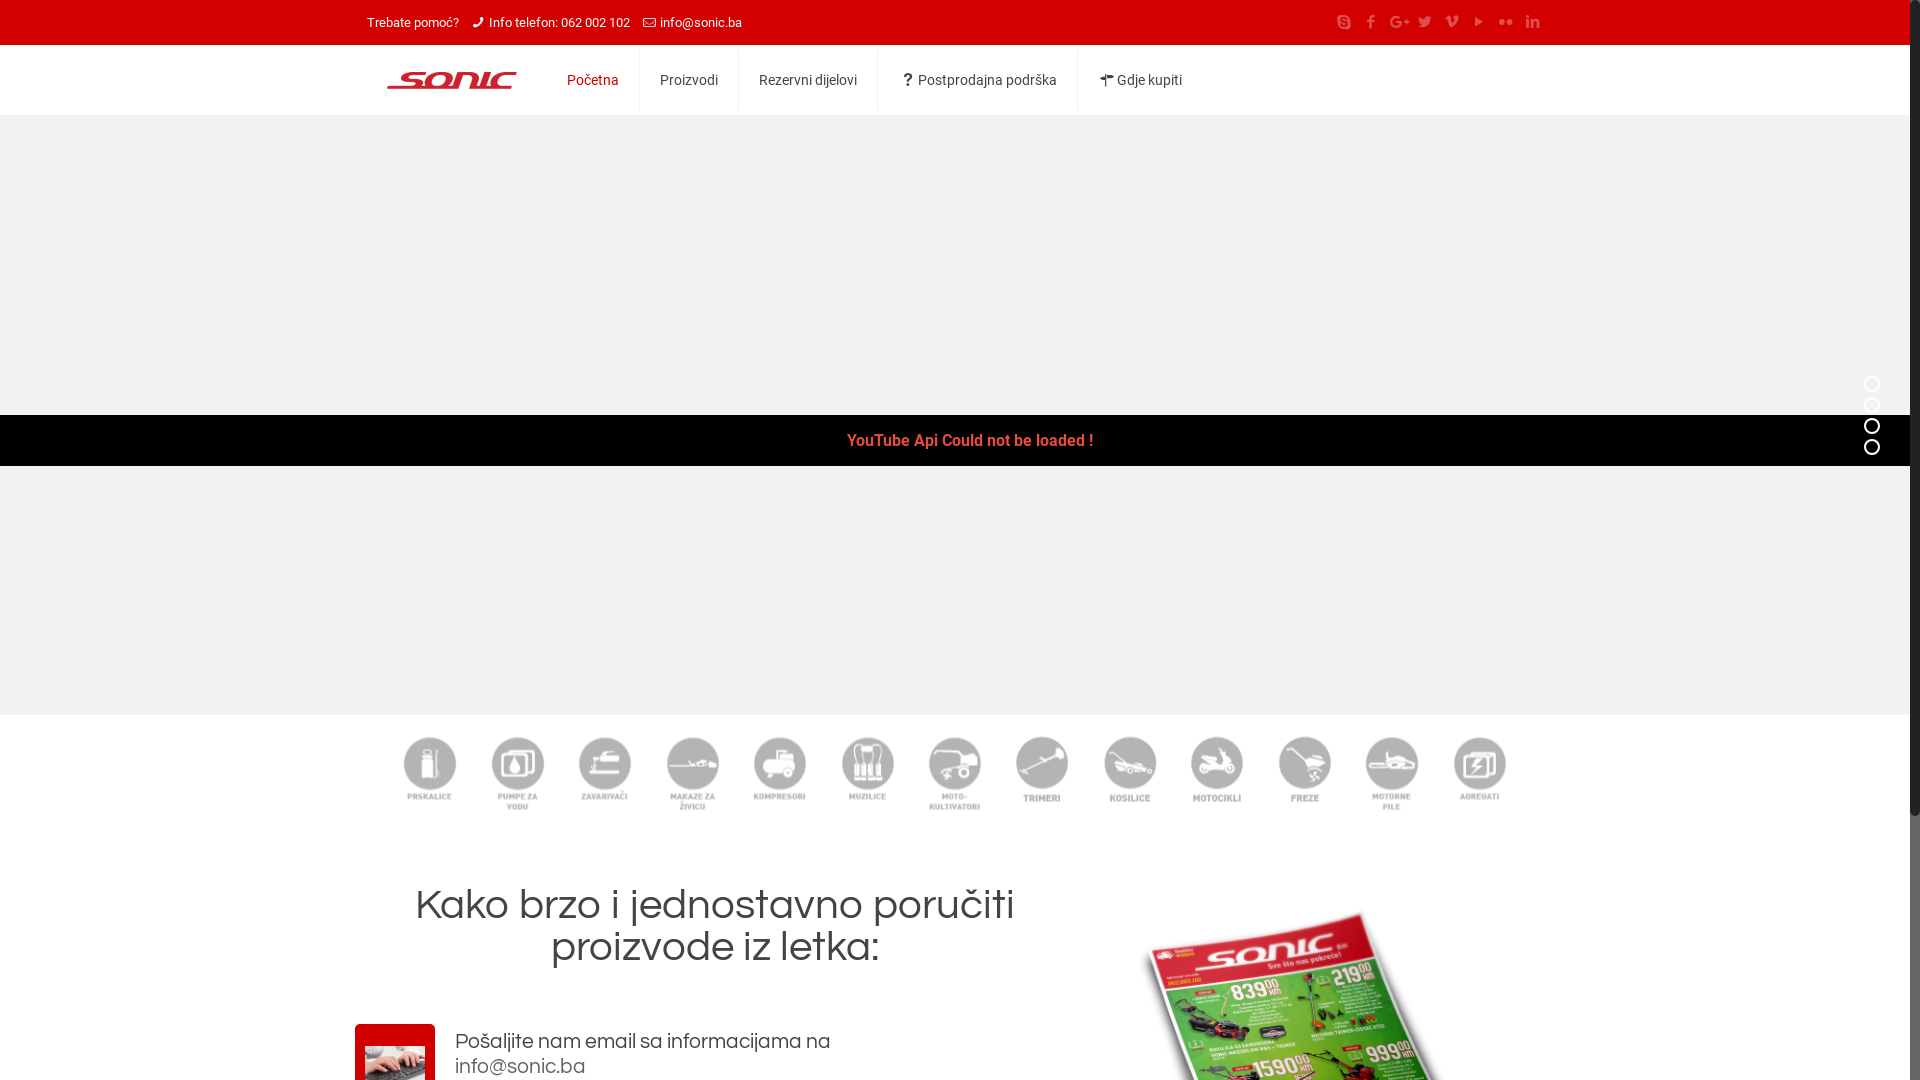  Describe the element at coordinates (1506, 22) in the screenshot. I see `Flickr` at that location.